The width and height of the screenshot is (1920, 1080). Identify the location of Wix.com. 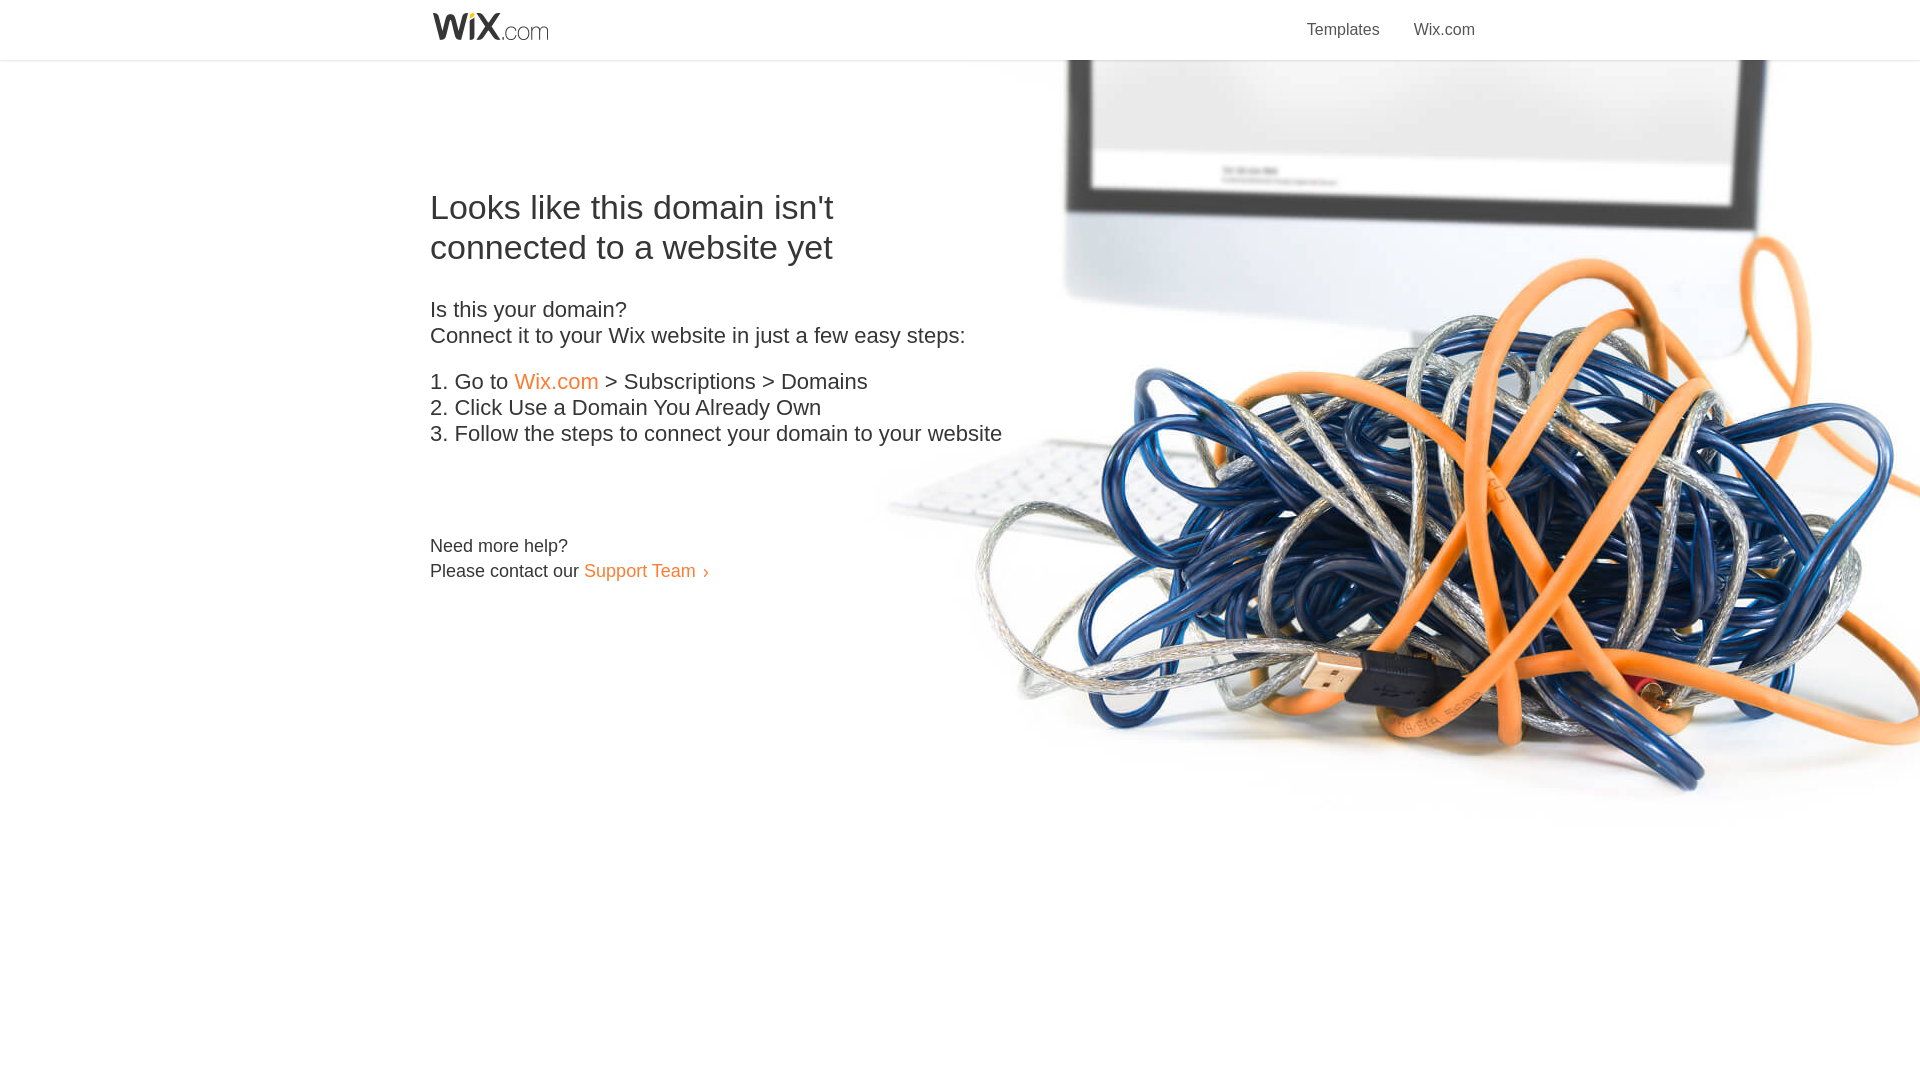
(1444, 18).